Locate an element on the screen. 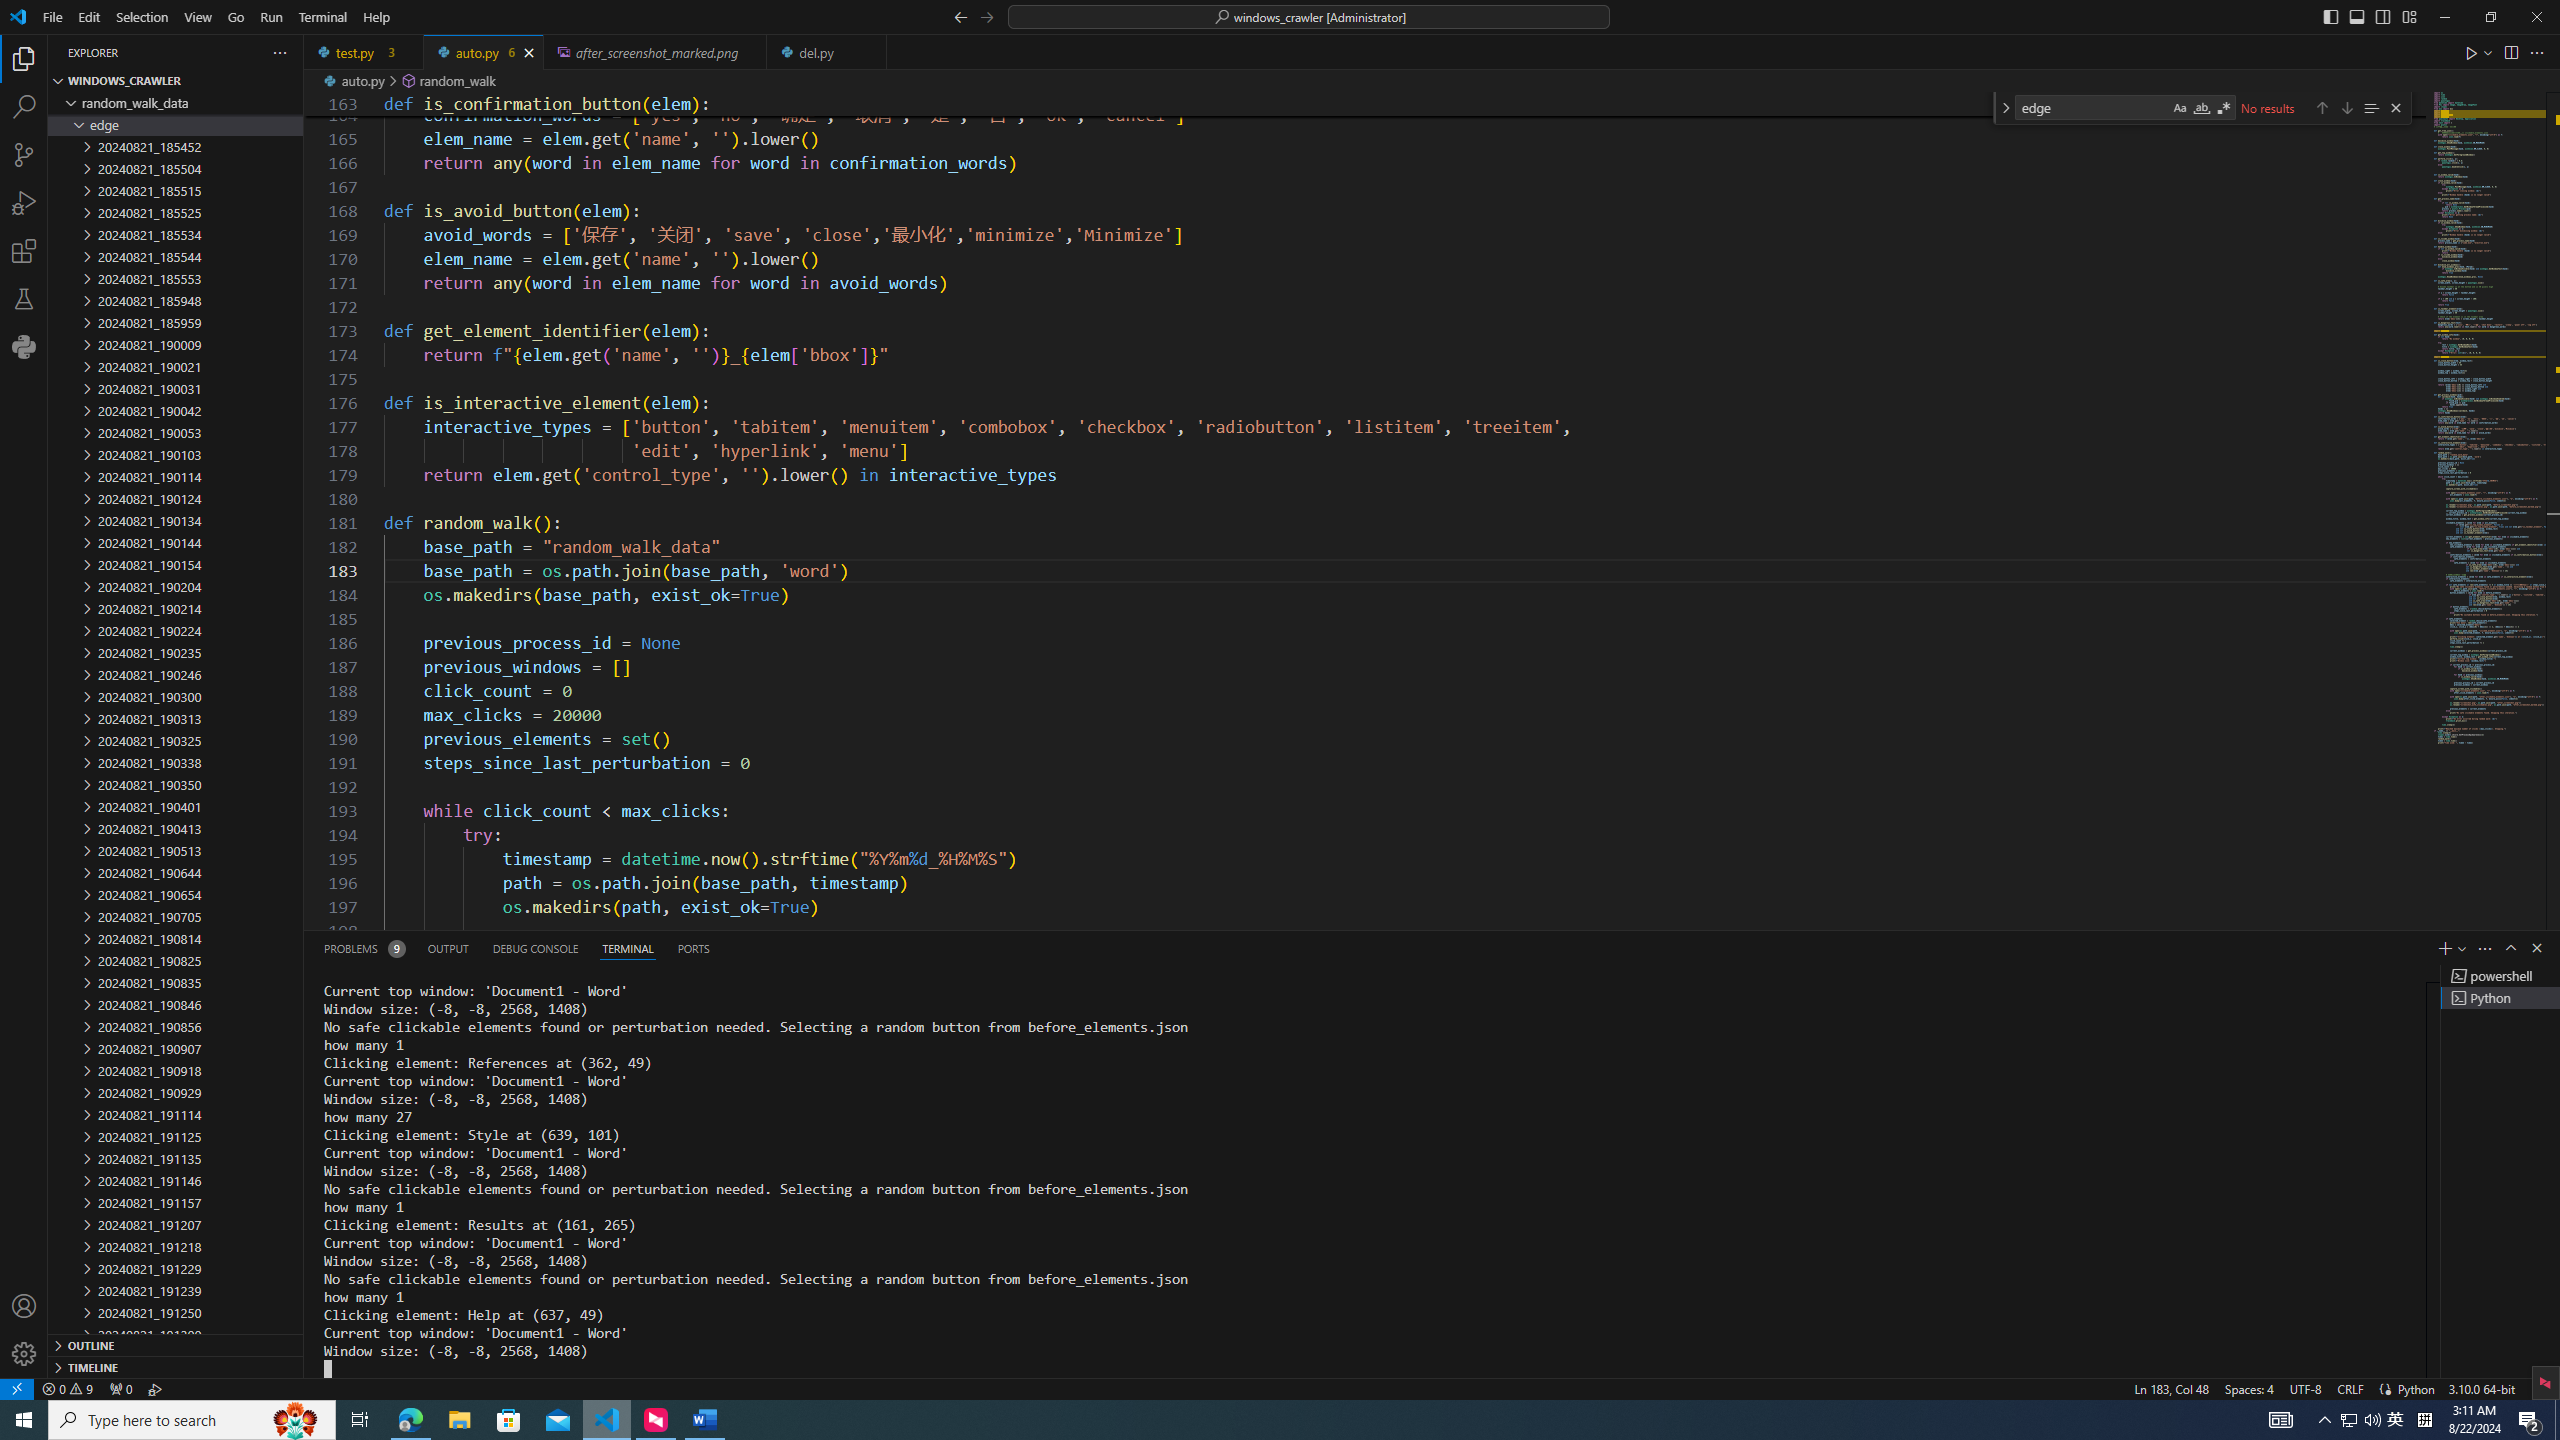 Image resolution: width=2560 pixels, height=1440 pixels. Close (Escape) is located at coordinates (2396, 108).